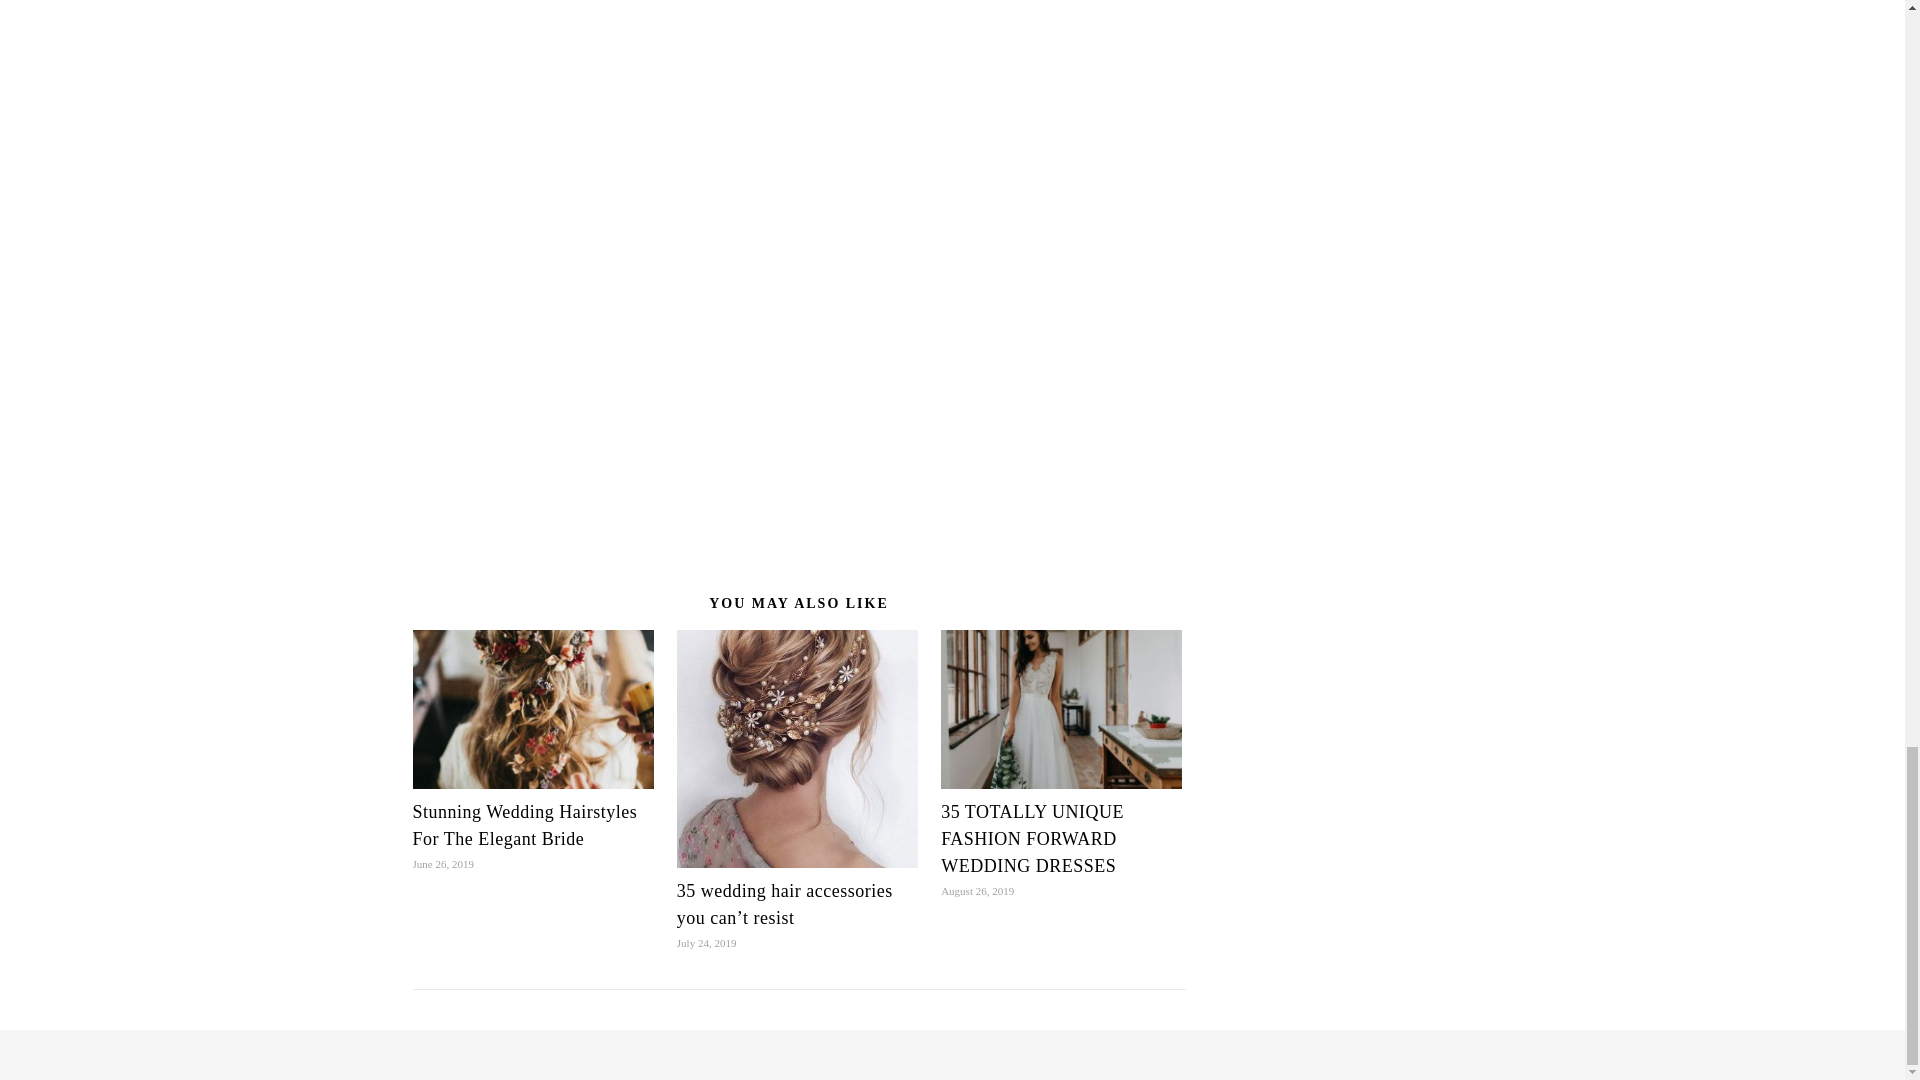 The width and height of the screenshot is (1920, 1080). What do you see at coordinates (1356, 22) in the screenshot?
I see `Advertisement` at bounding box center [1356, 22].